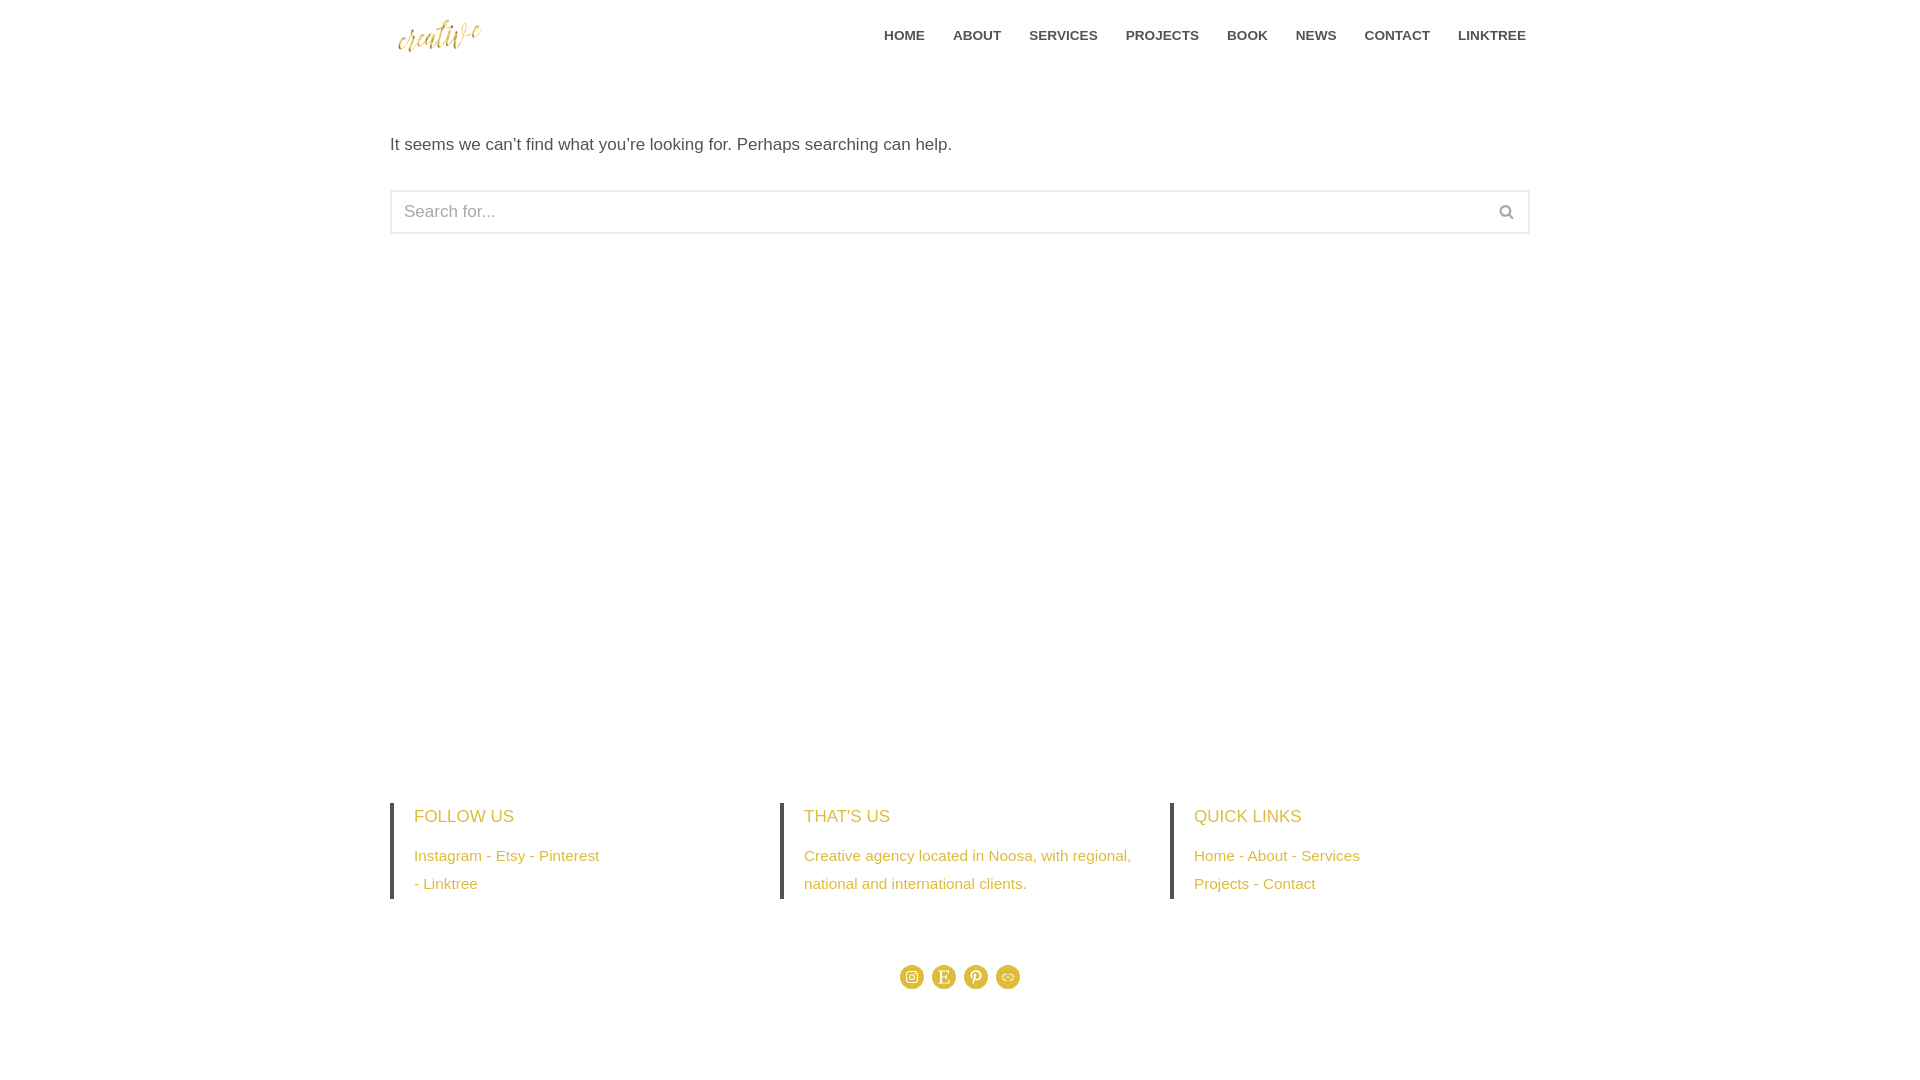 This screenshot has height=1080, width=1920. I want to click on BOOK, so click(1248, 36).